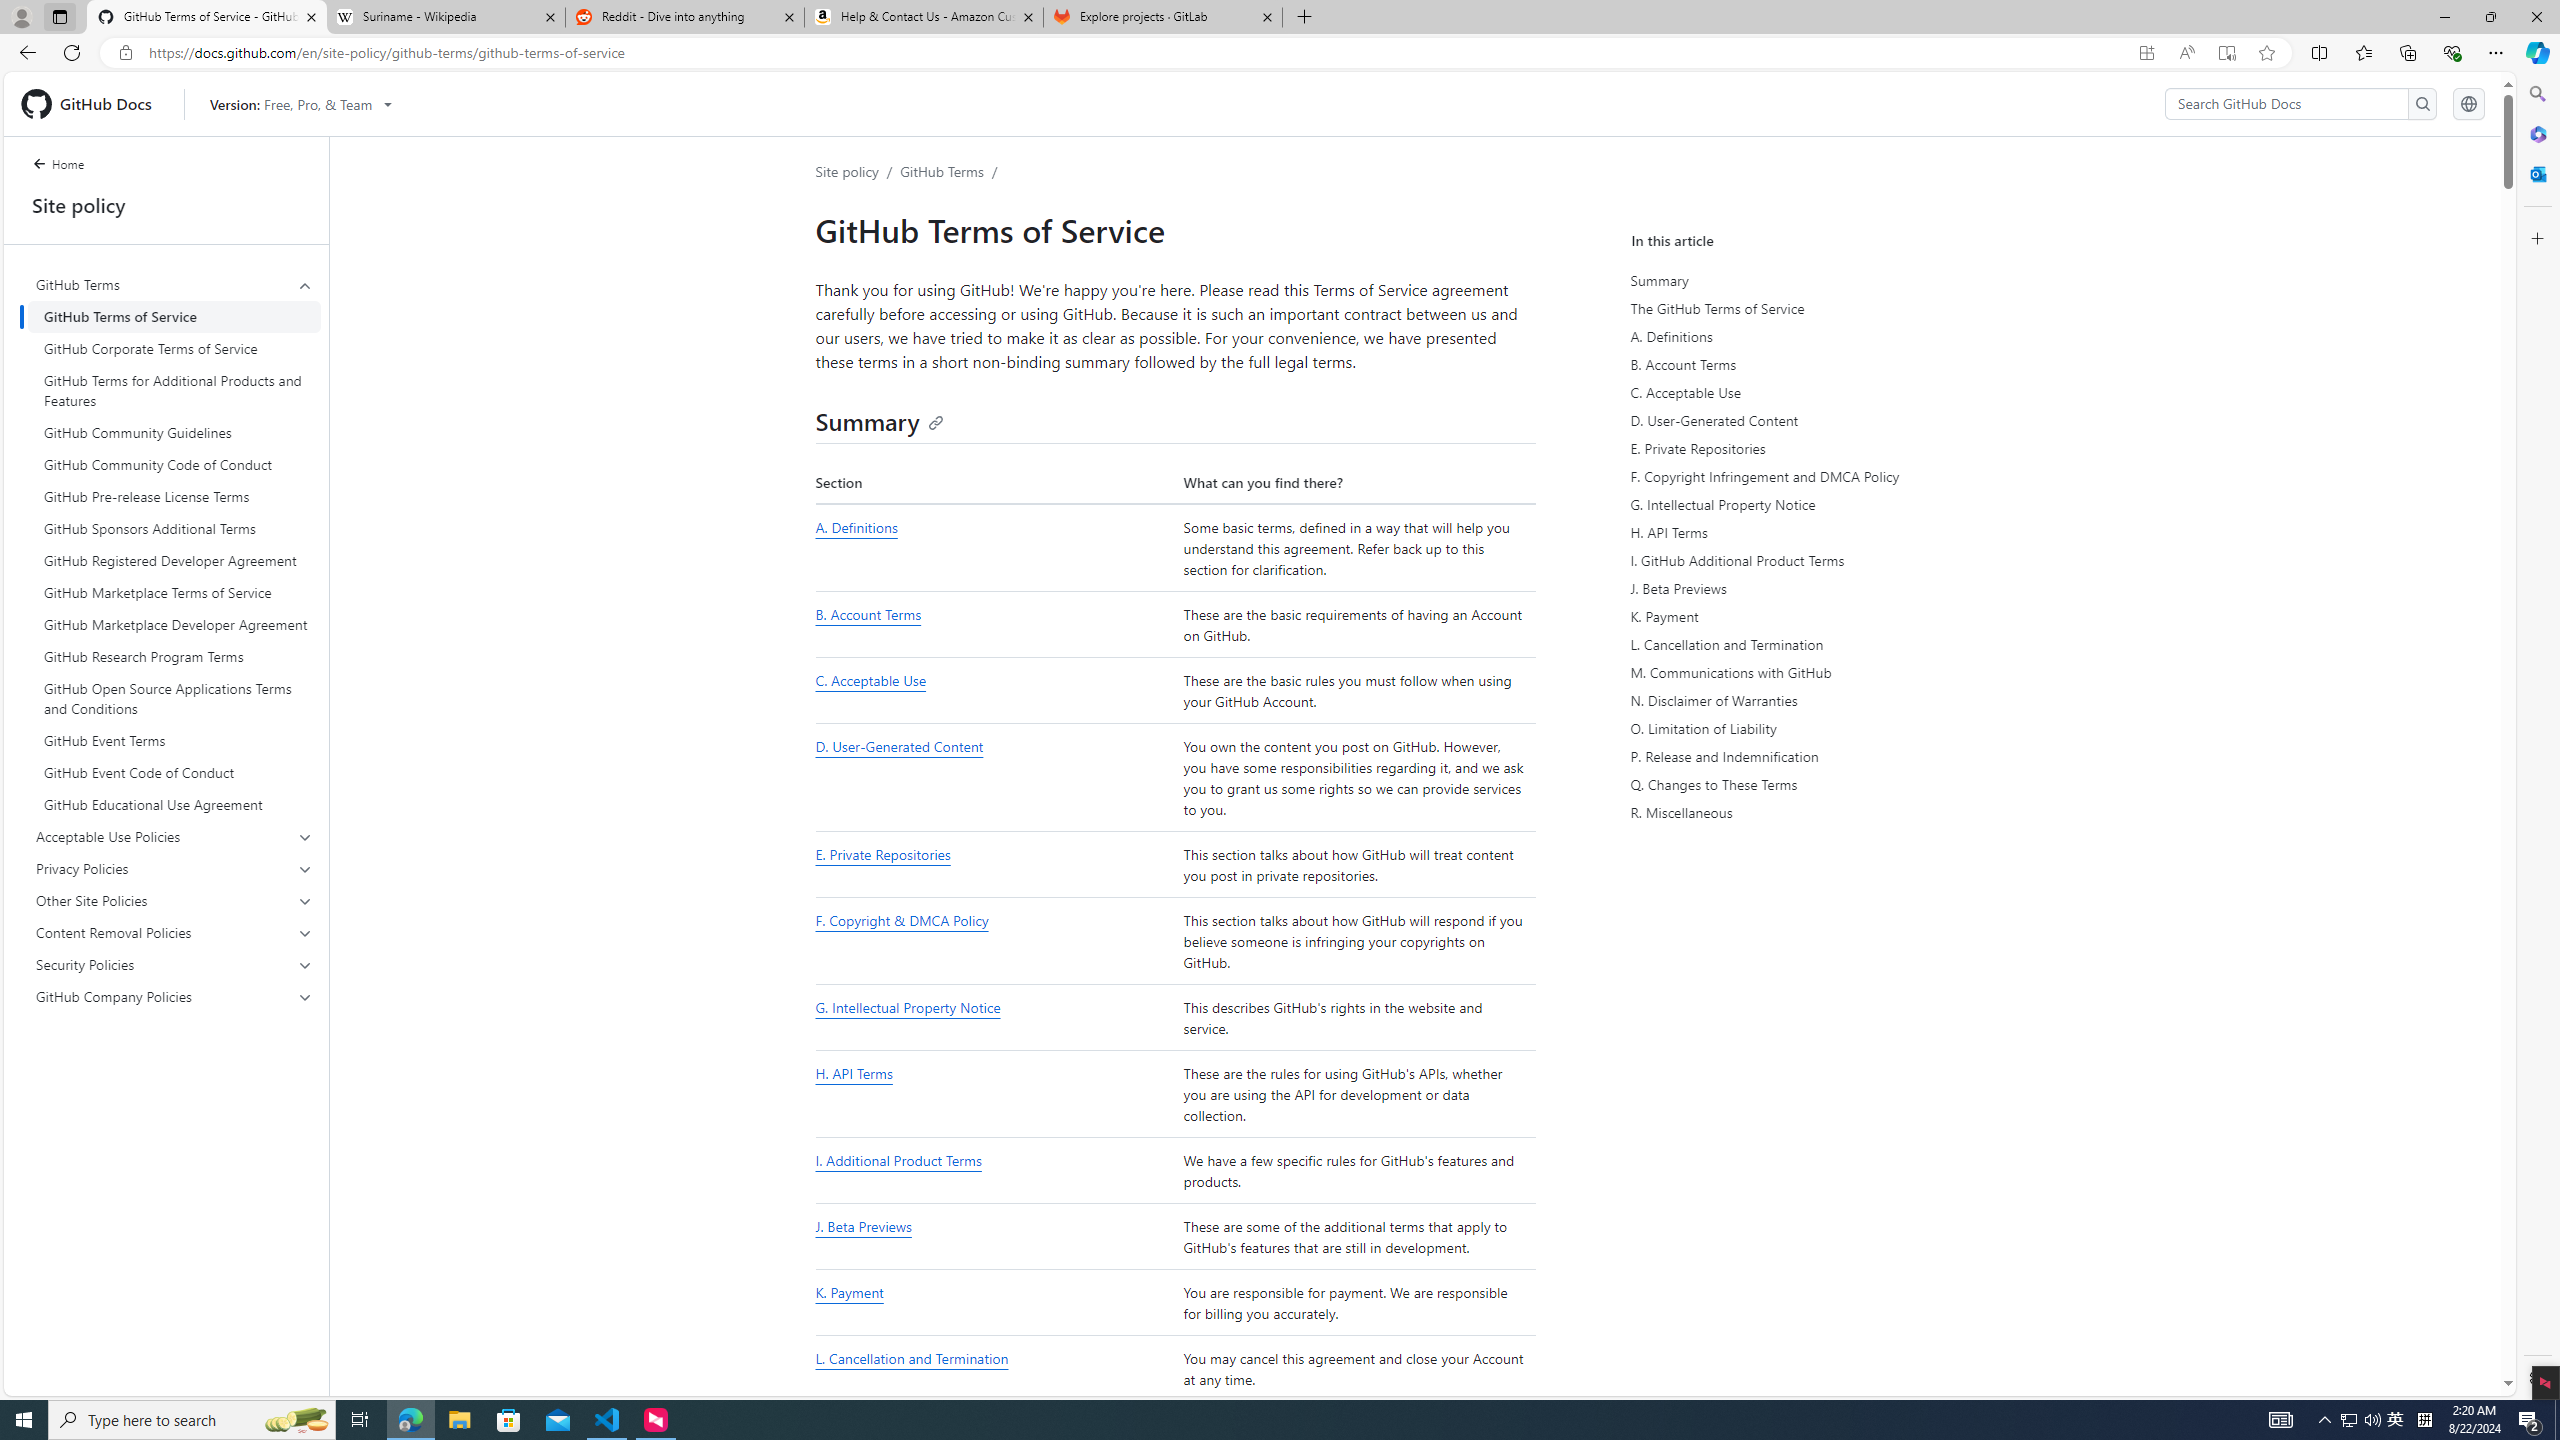 The height and width of the screenshot is (1440, 2560). I want to click on GitHub Open Source Applications Terms and Conditions, so click(174, 698).